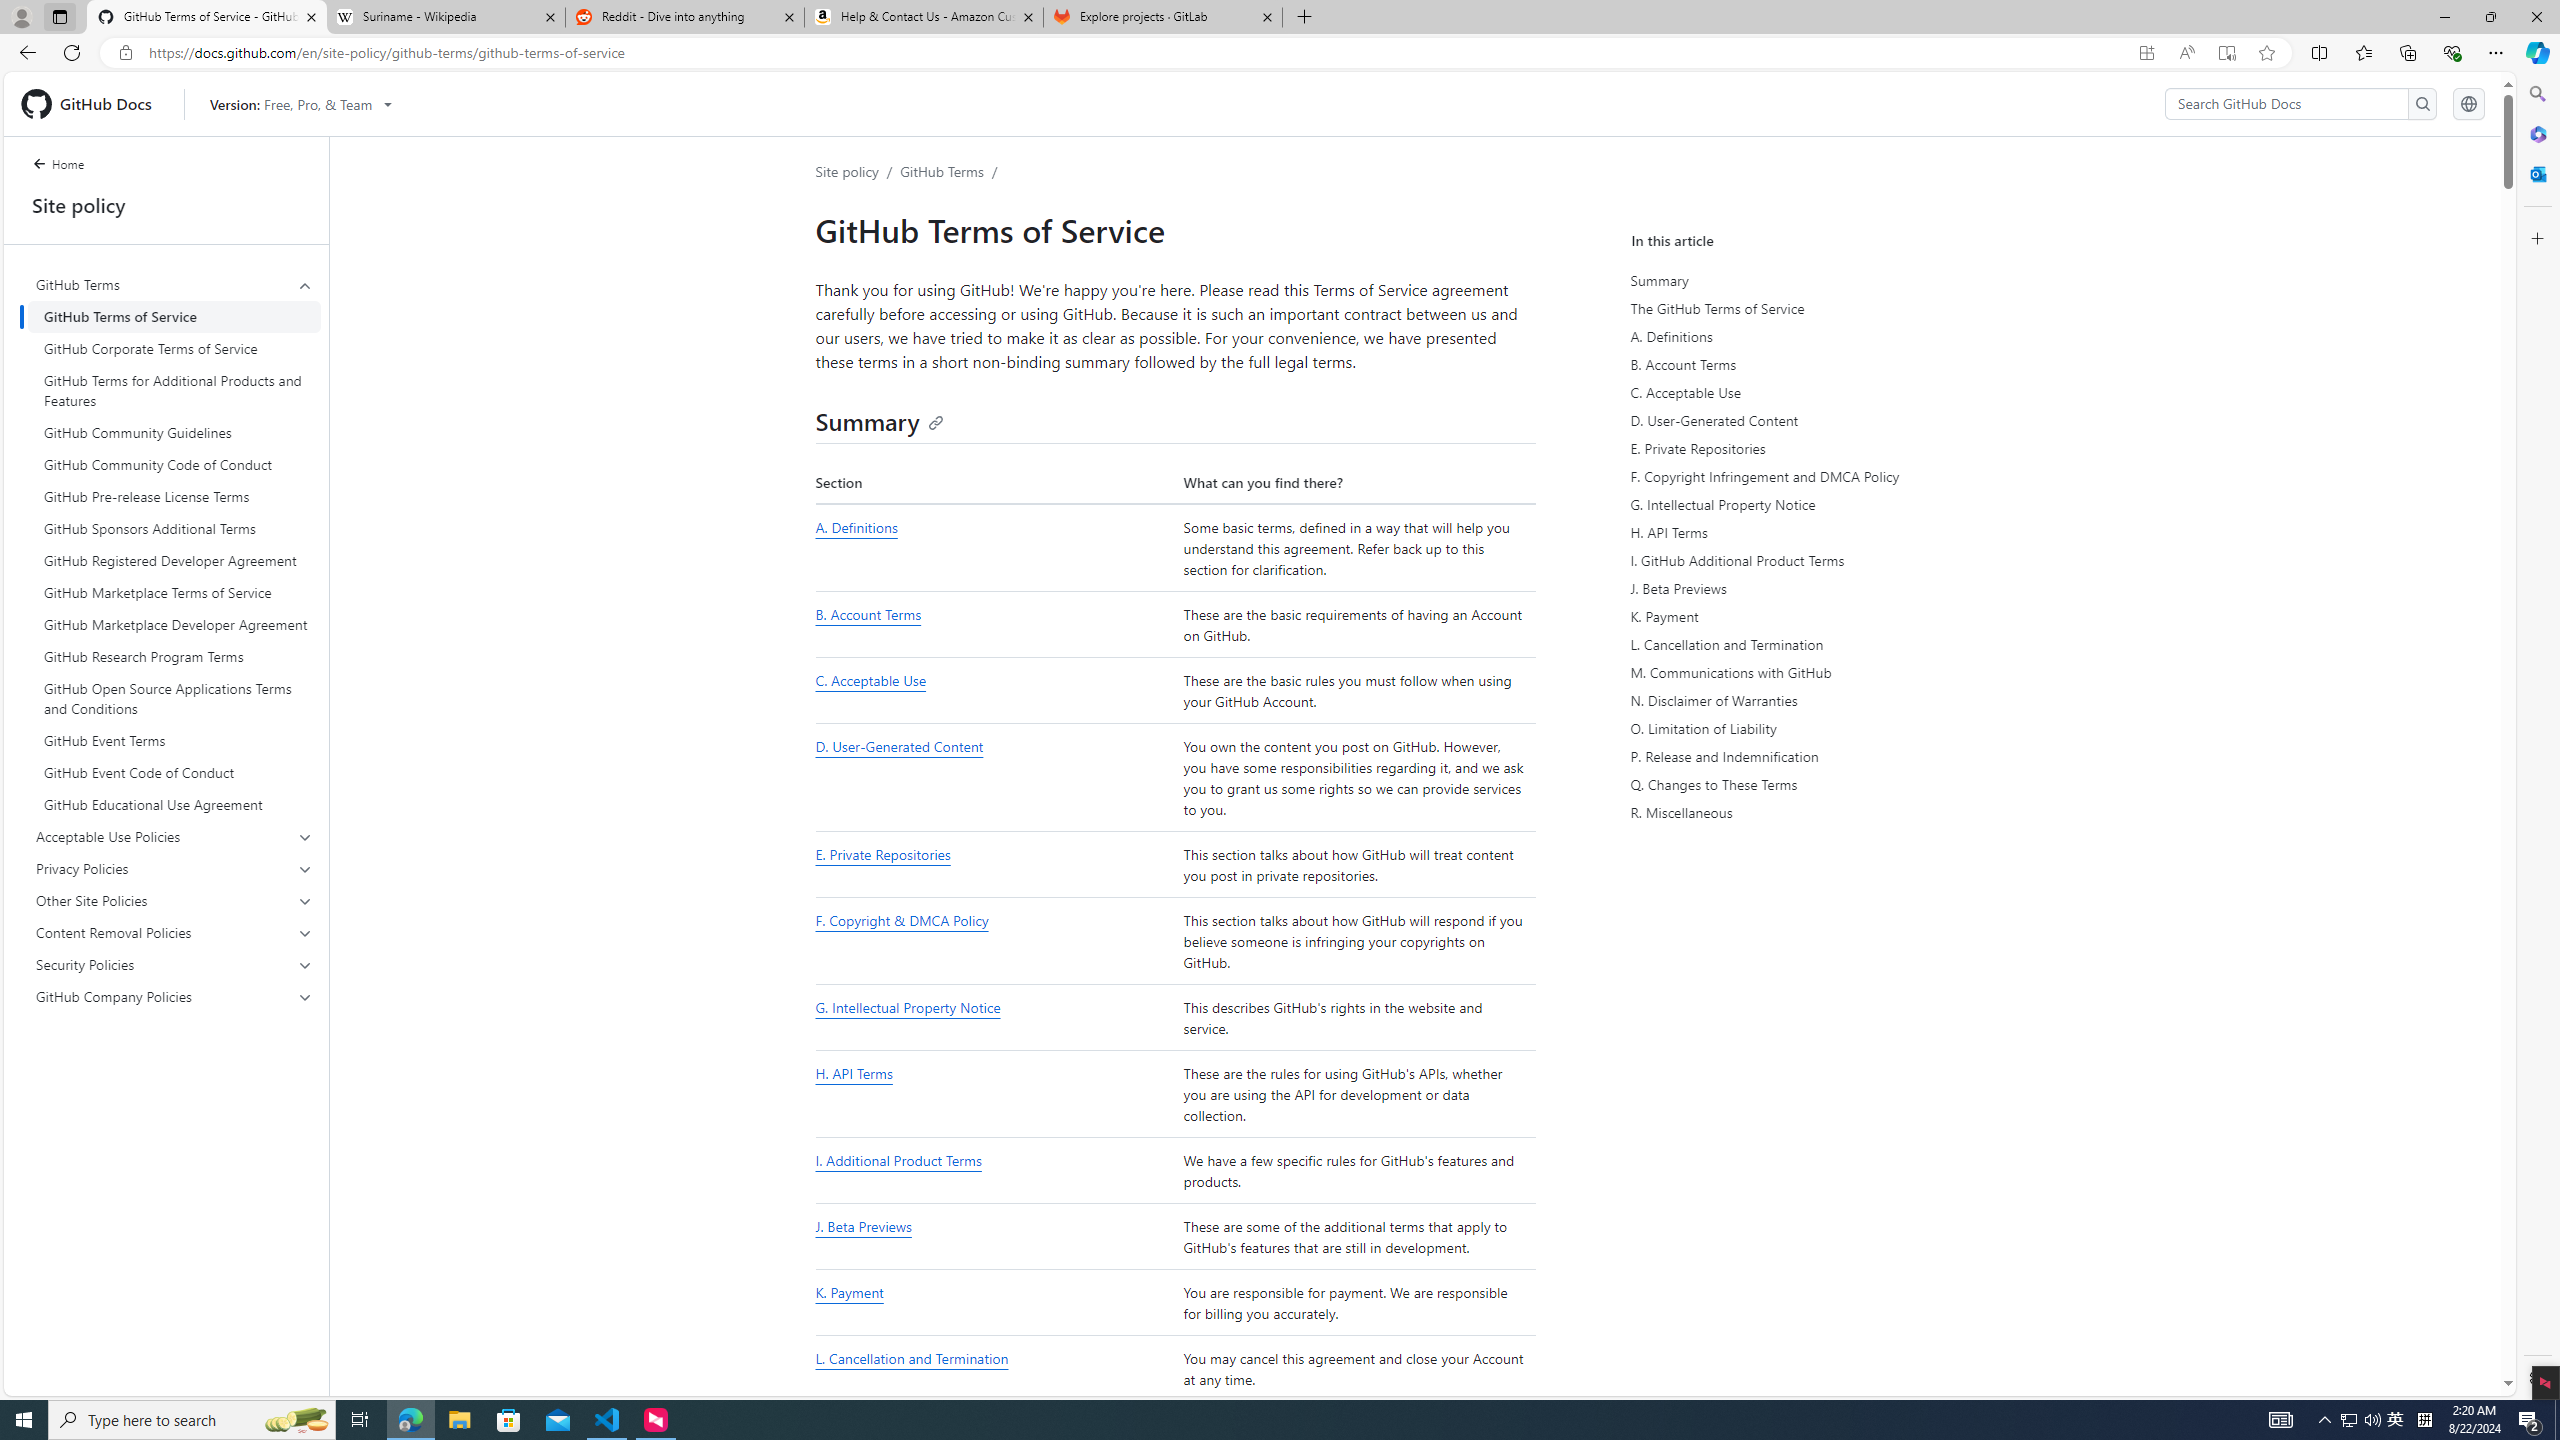 The height and width of the screenshot is (1440, 2560). I want to click on GitHub Open Source Applications Terms and Conditions, so click(174, 698).